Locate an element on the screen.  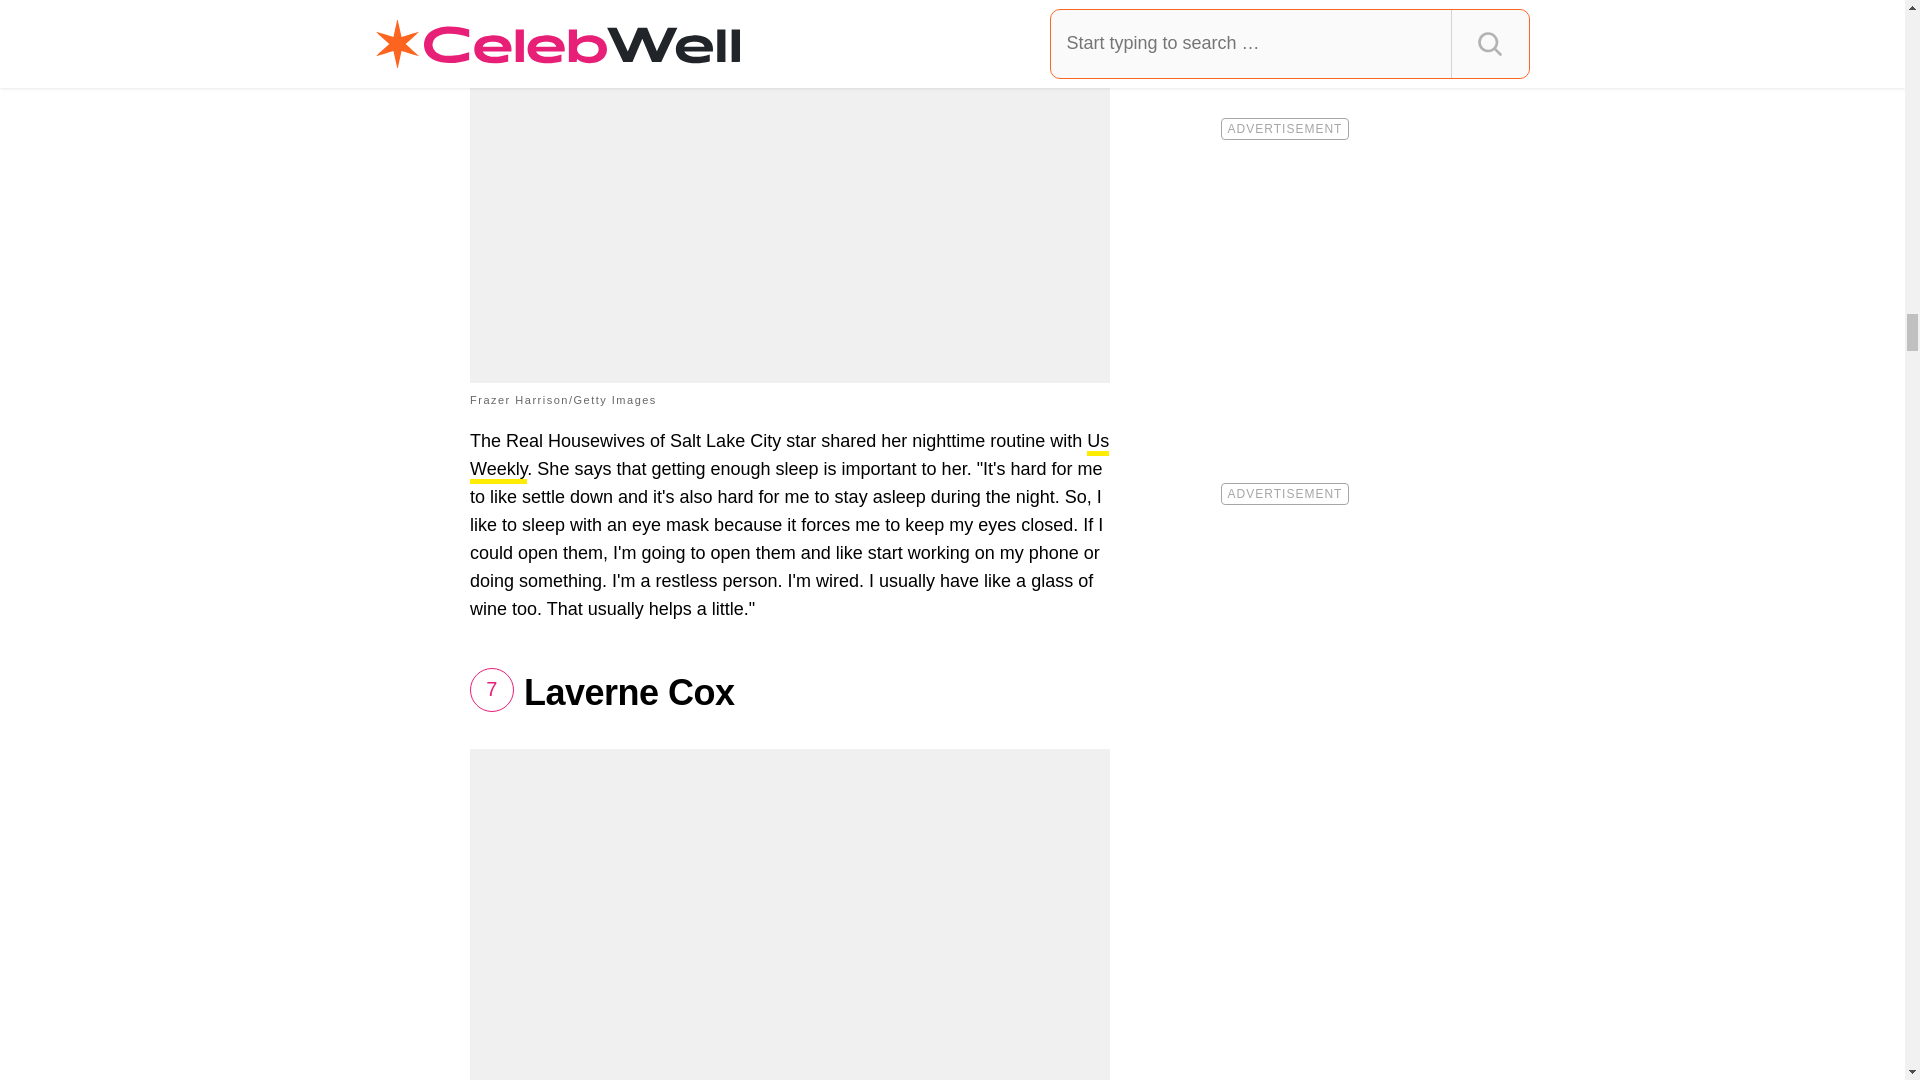
Us Weekly is located at coordinates (790, 456).